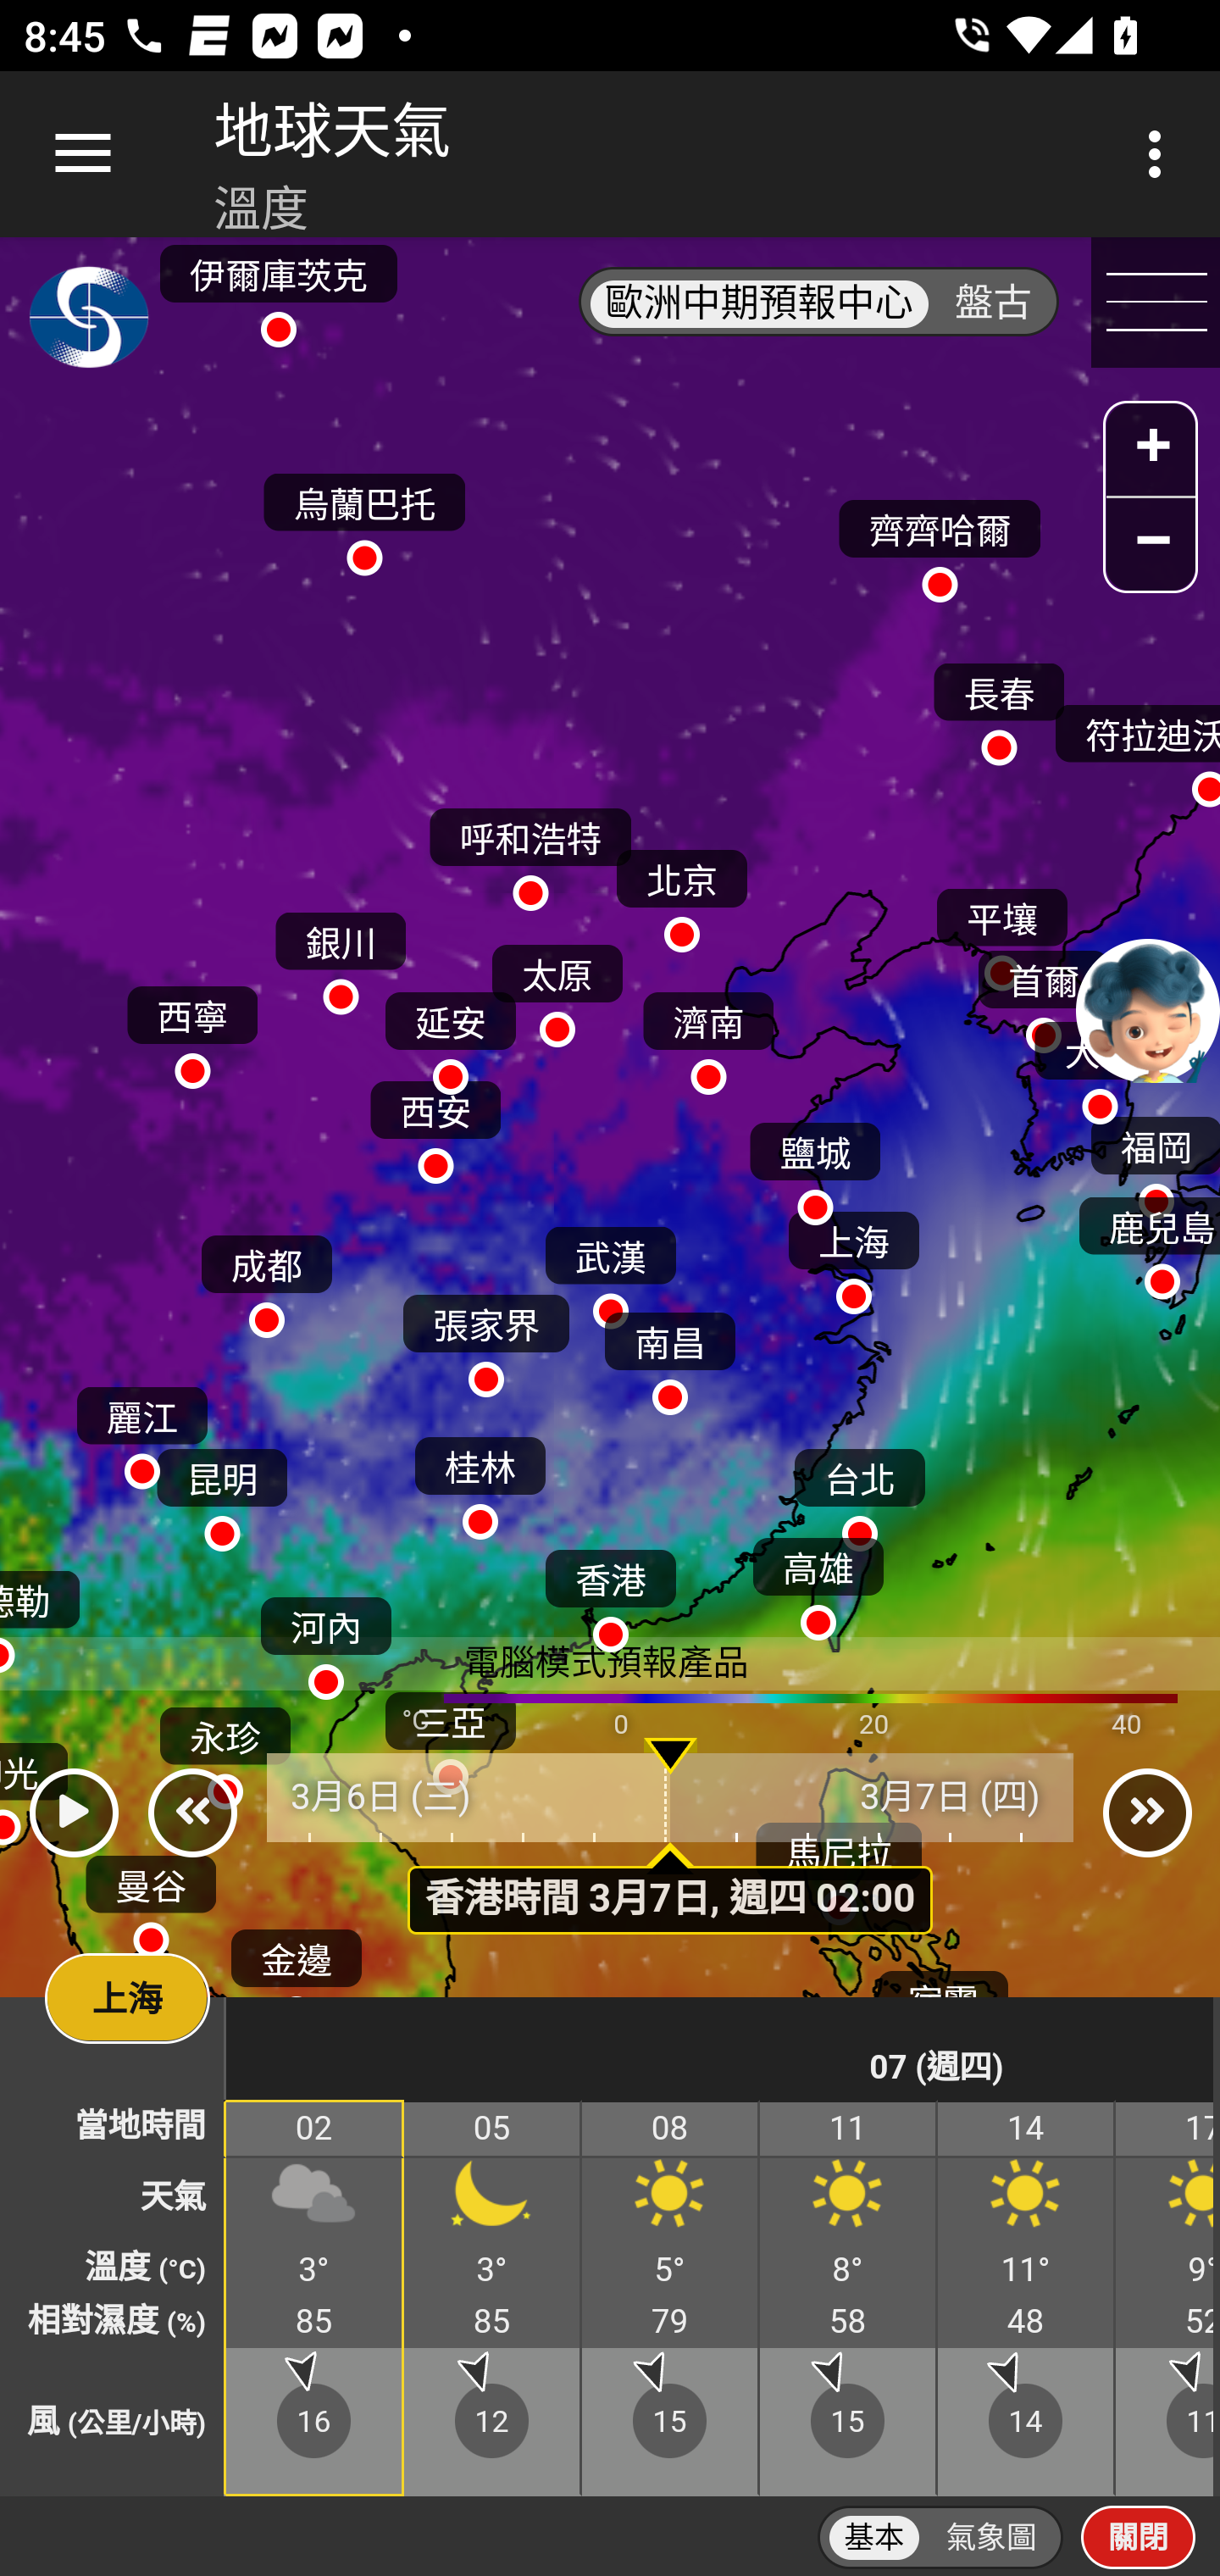 This screenshot has width=1220, height=2576. What do you see at coordinates (1154, 1159) in the screenshot?
I see `福岡` at bounding box center [1154, 1159].